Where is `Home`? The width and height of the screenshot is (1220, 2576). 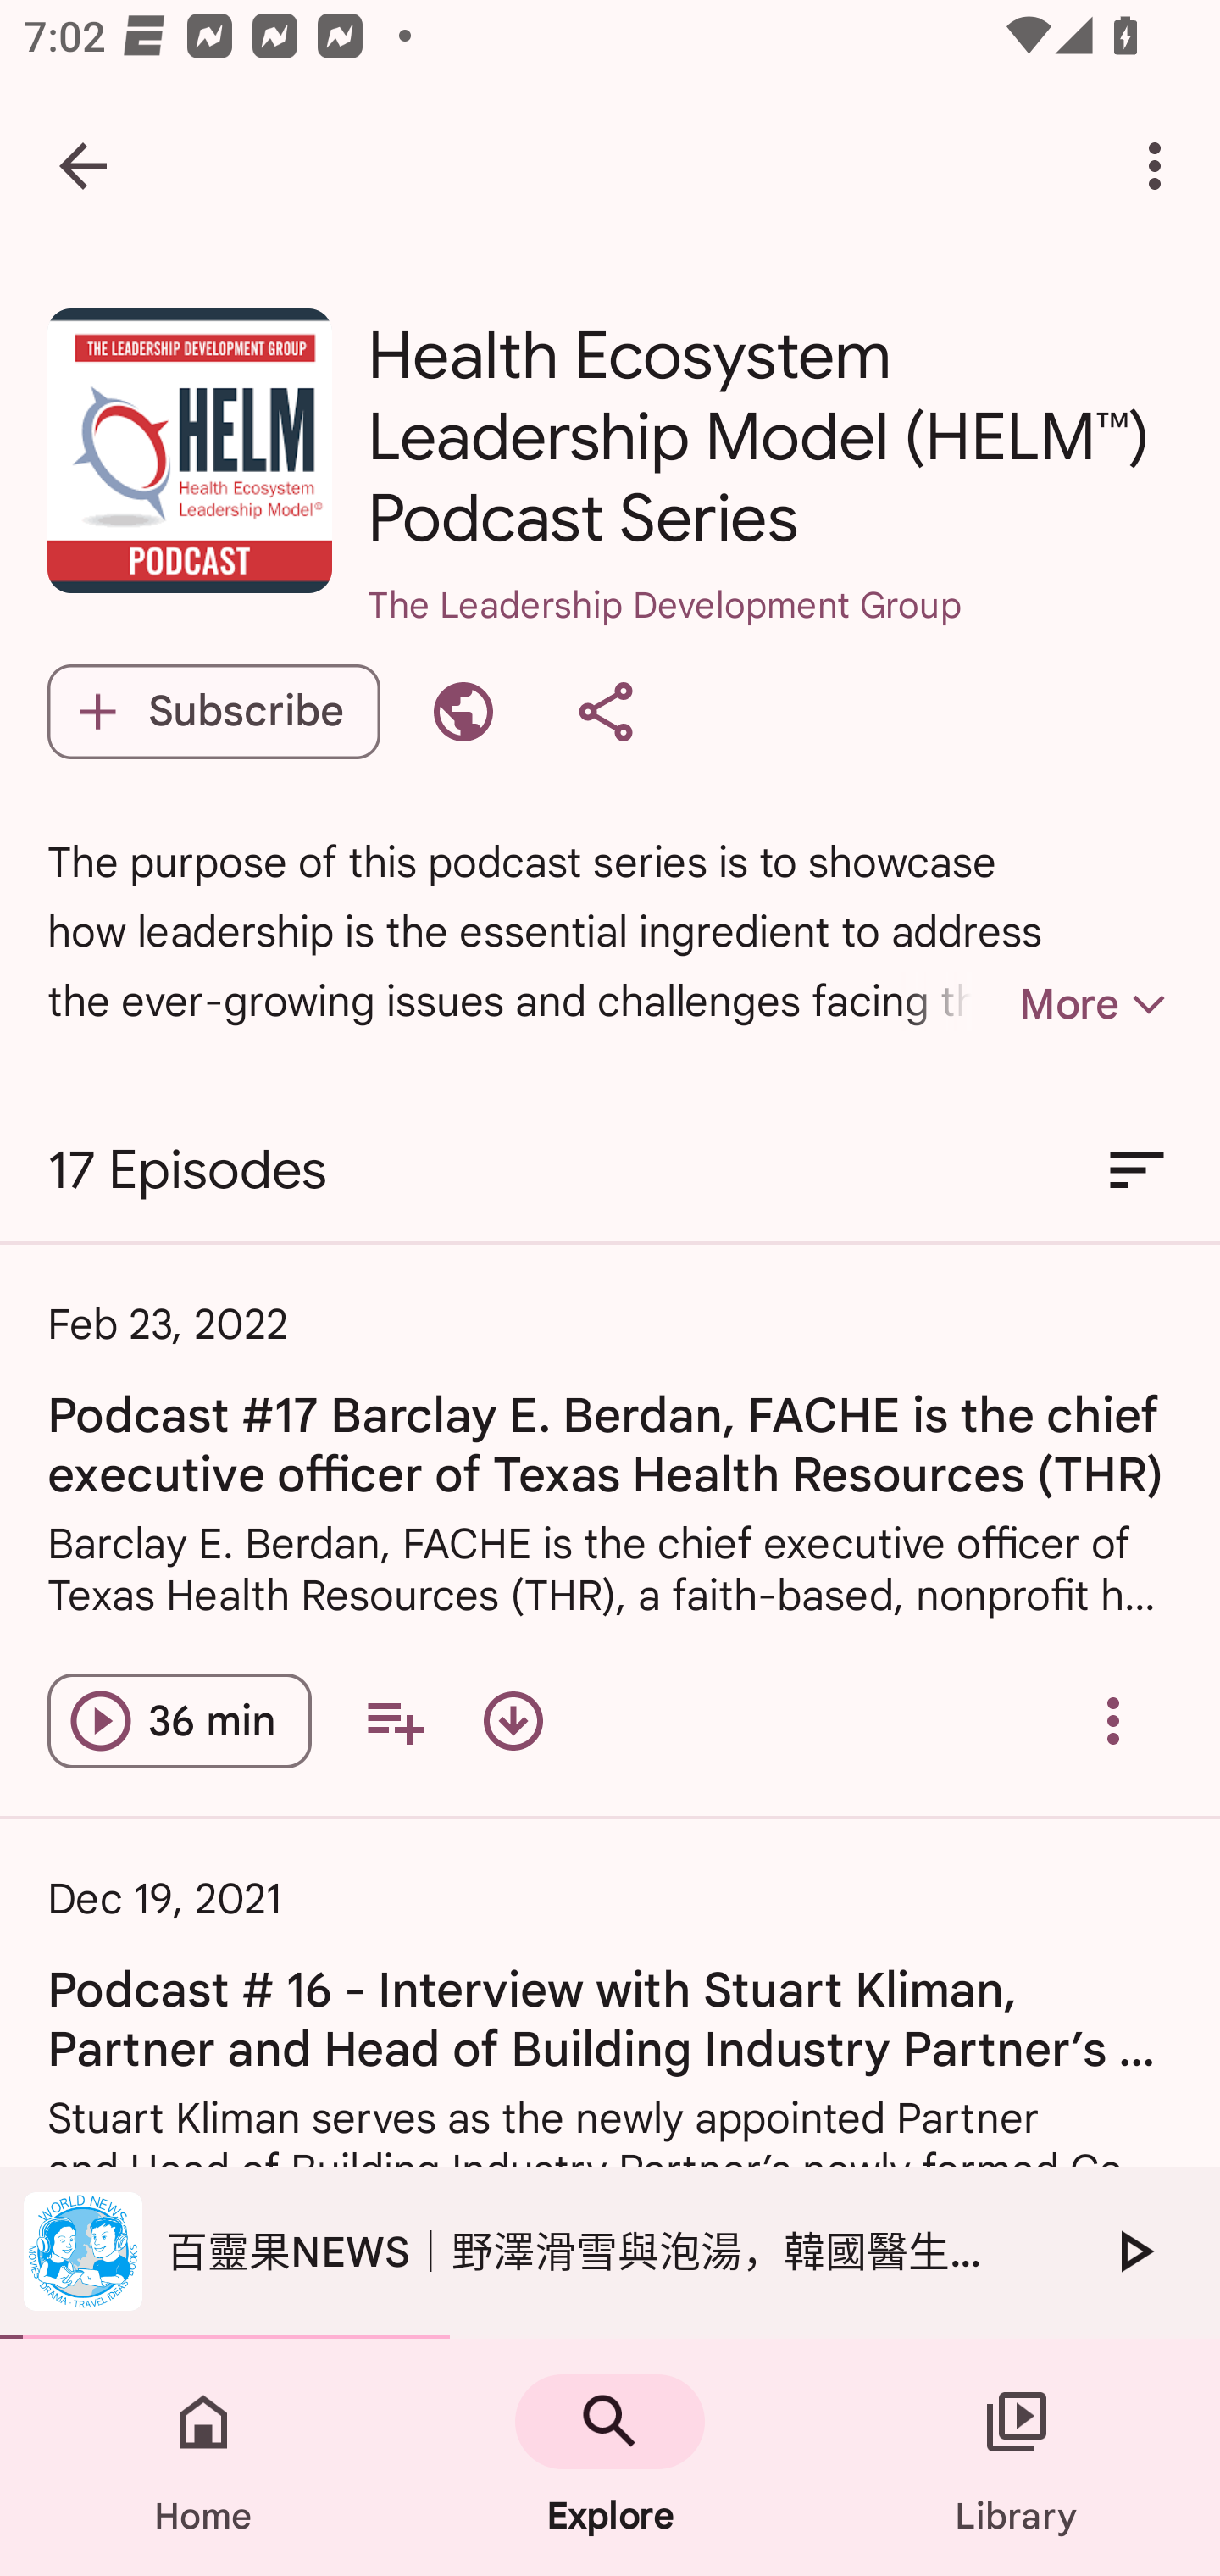 Home is located at coordinates (203, 2457).